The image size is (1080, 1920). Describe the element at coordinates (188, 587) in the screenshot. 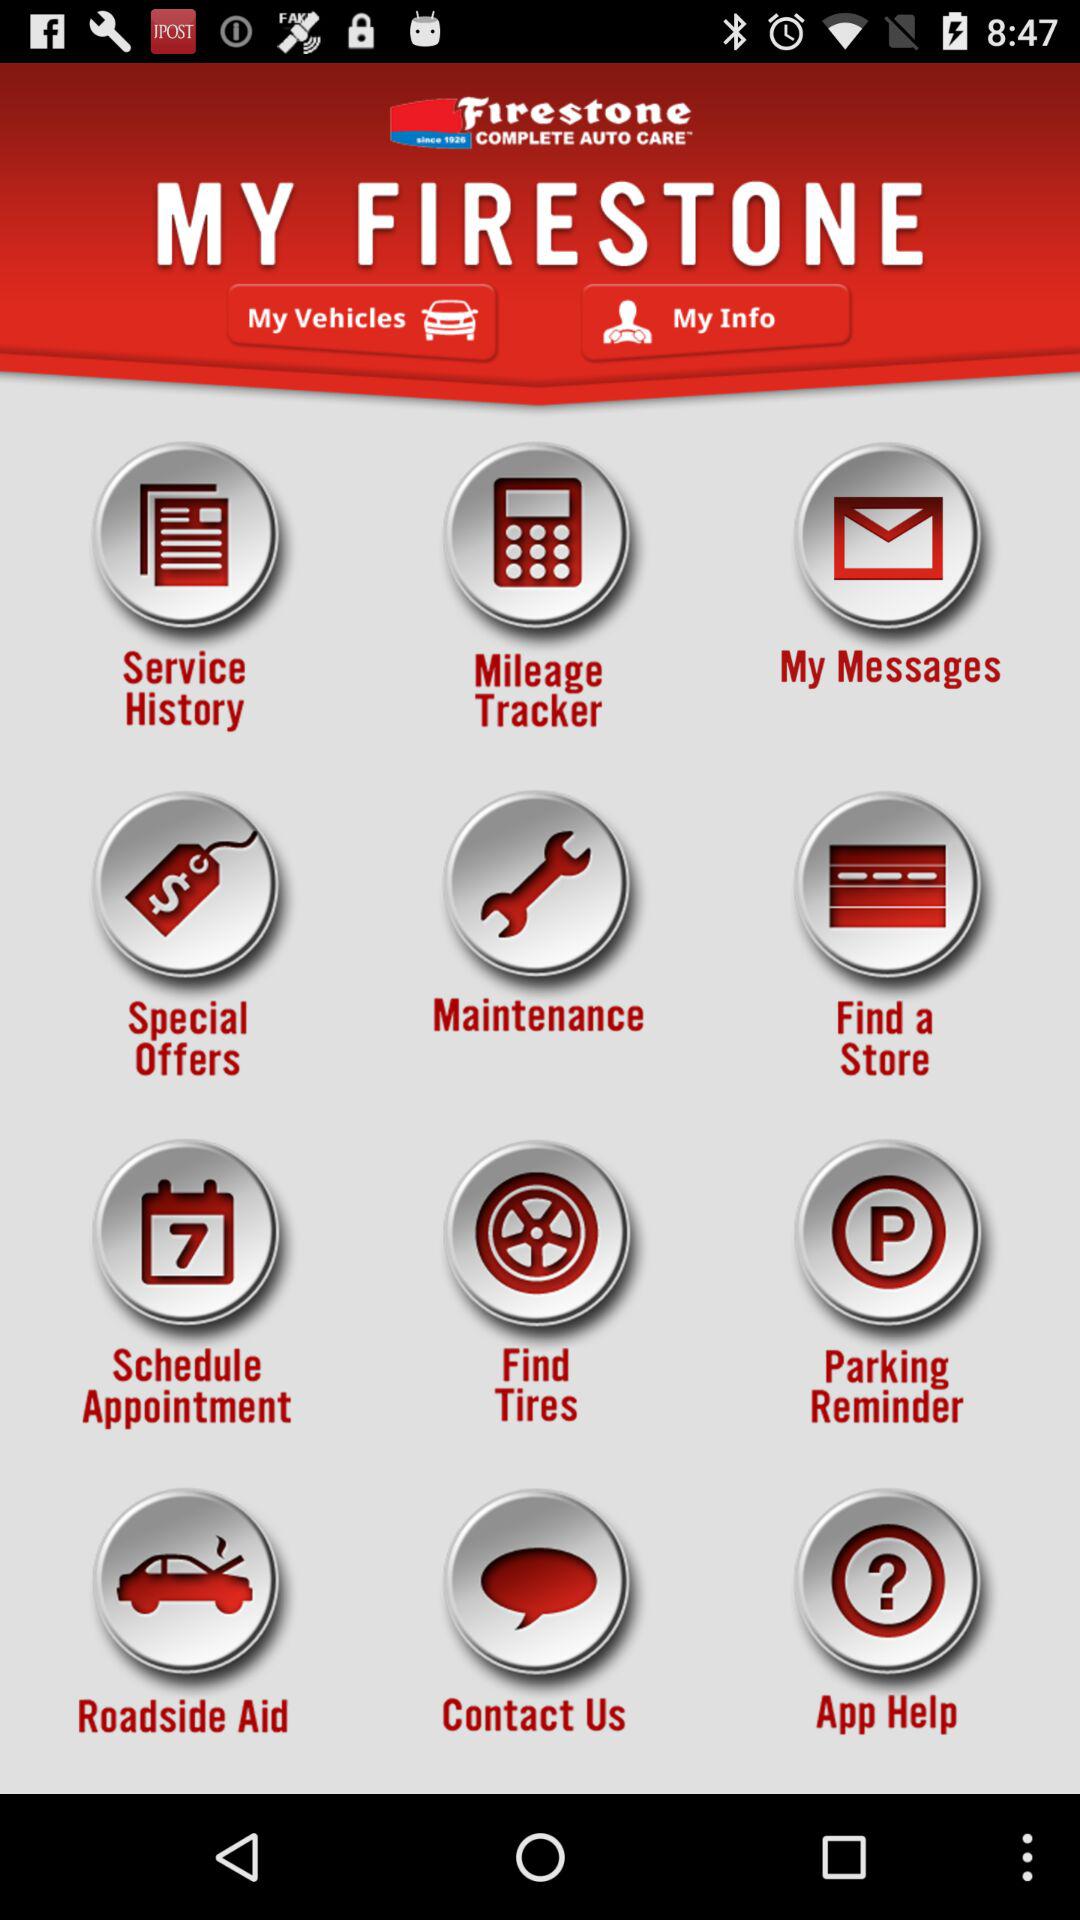

I see `choose icon at the top left corner` at that location.